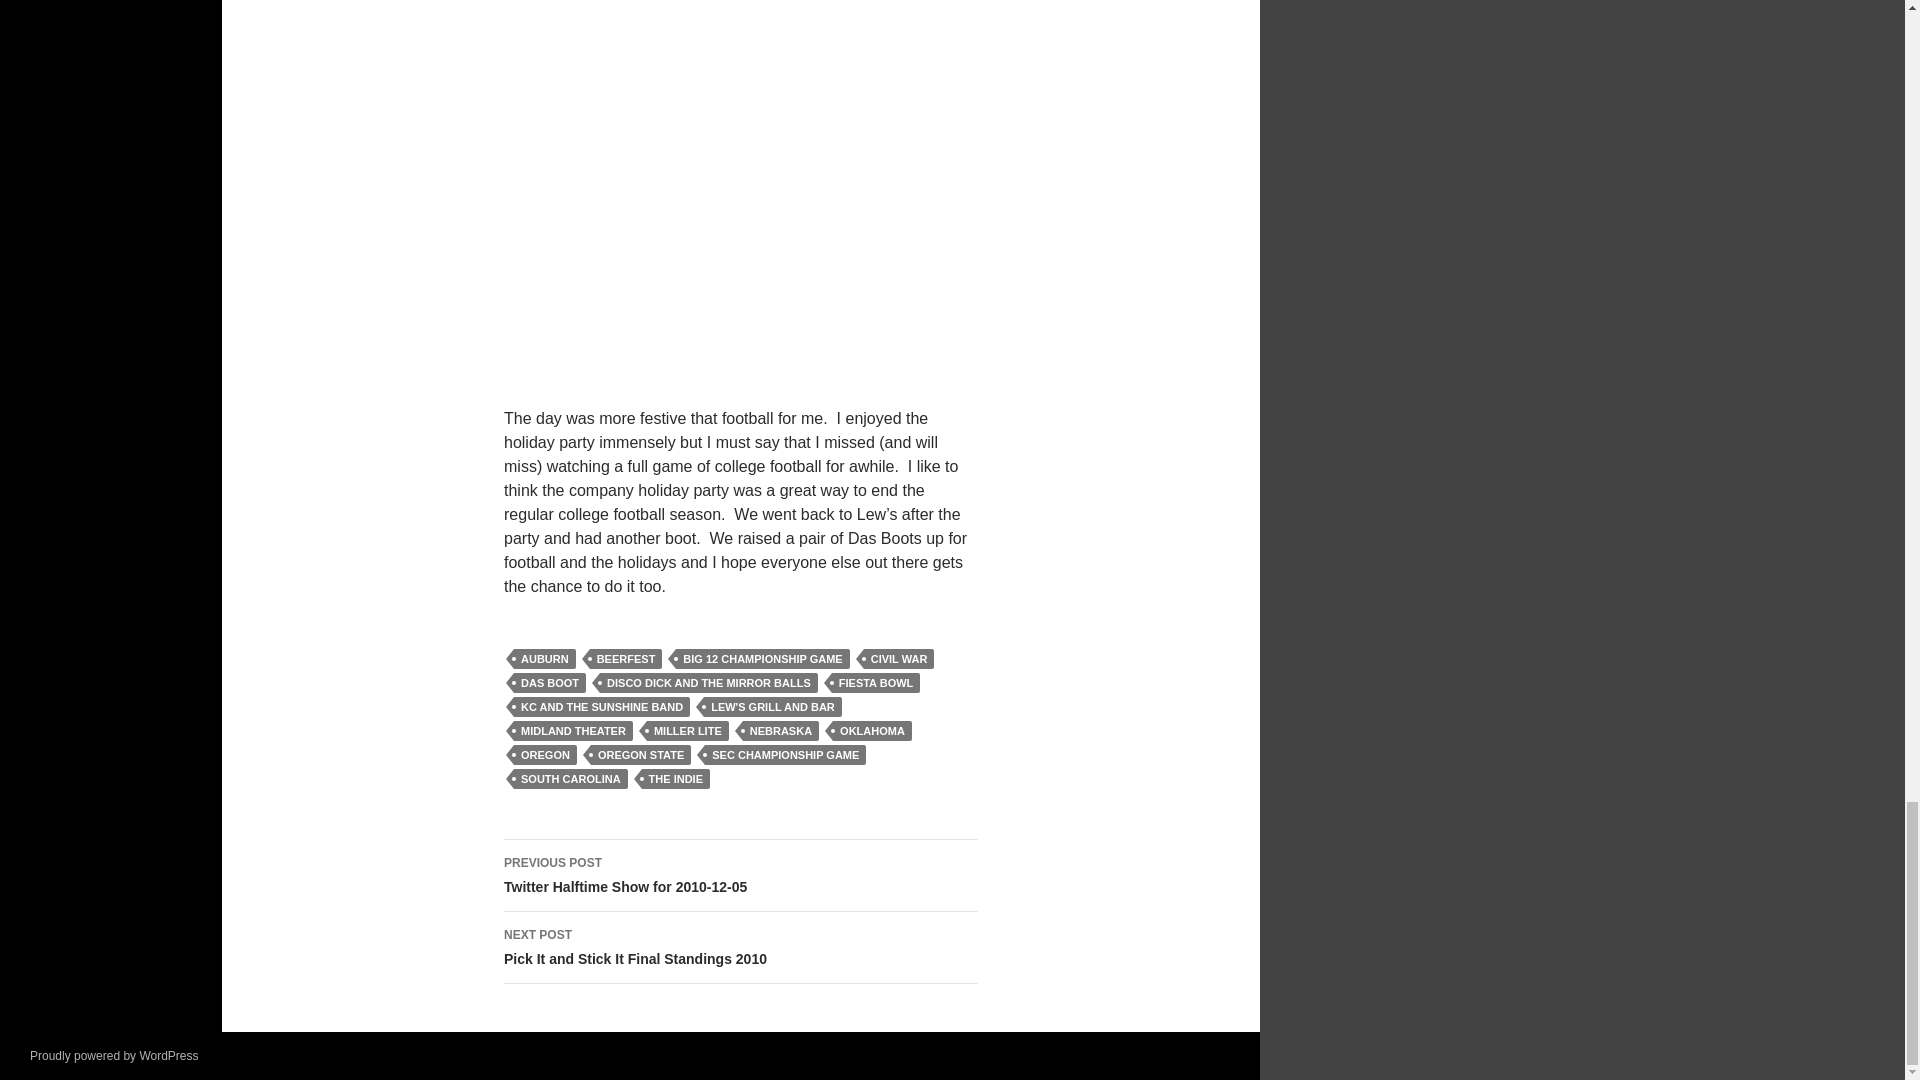  Describe the element at coordinates (784, 754) in the screenshot. I see `SEC CHAMPIONSHIP GAME` at that location.